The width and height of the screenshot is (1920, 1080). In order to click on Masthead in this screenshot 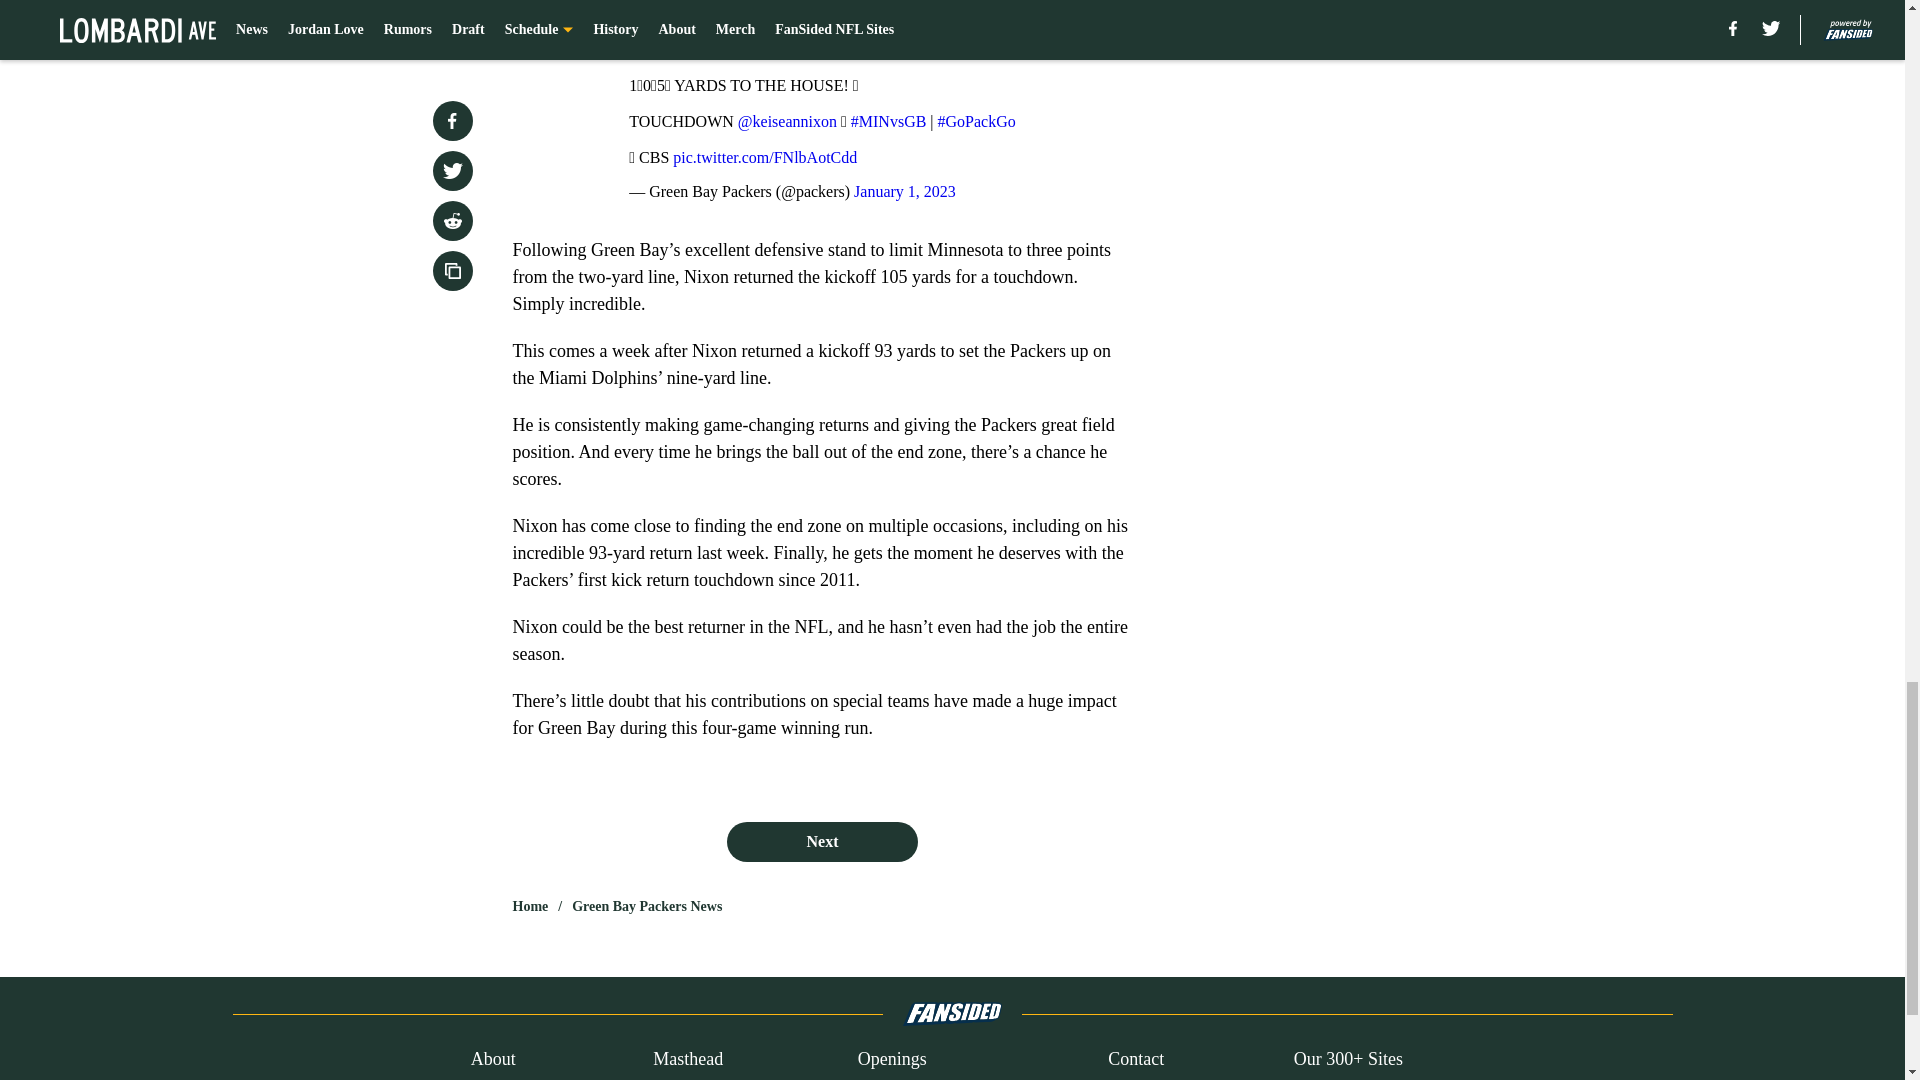, I will do `click(688, 1060)`.